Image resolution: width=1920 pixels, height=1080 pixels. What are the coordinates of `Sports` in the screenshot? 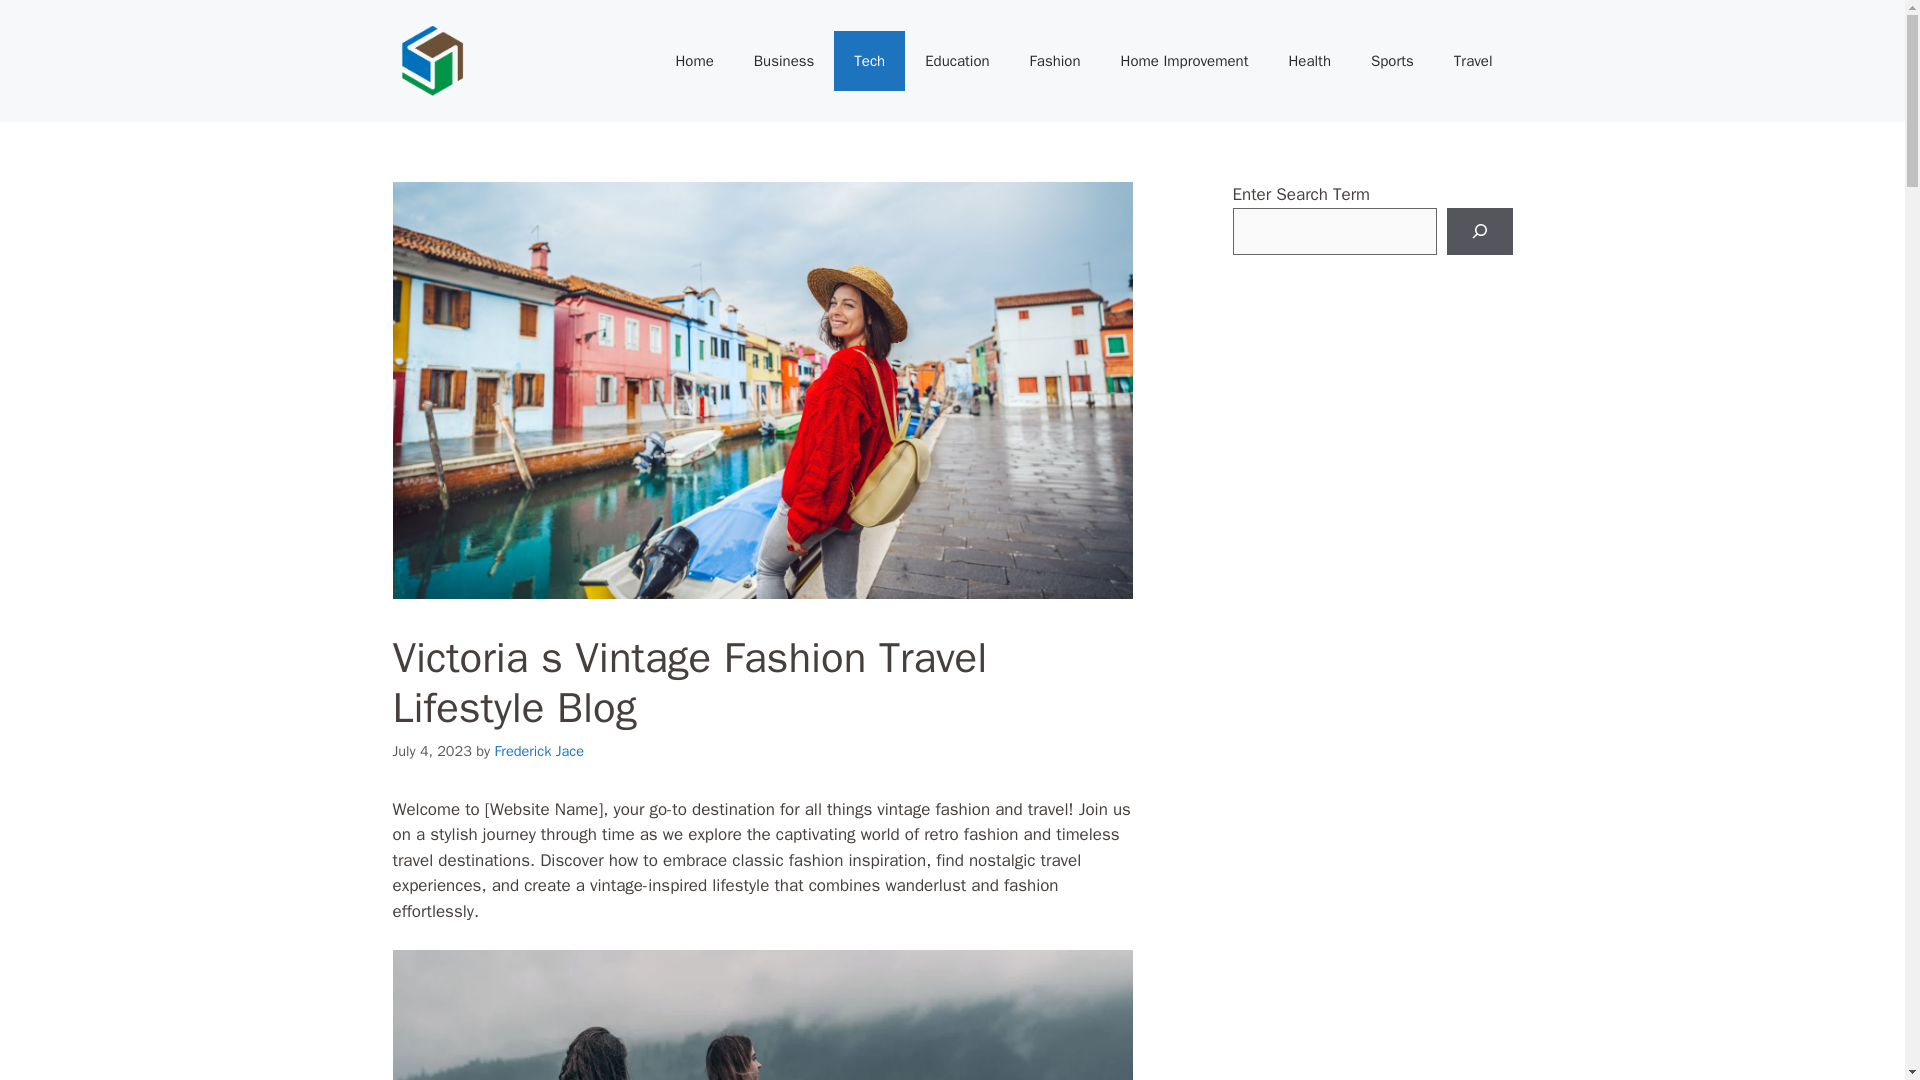 It's located at (1392, 60).